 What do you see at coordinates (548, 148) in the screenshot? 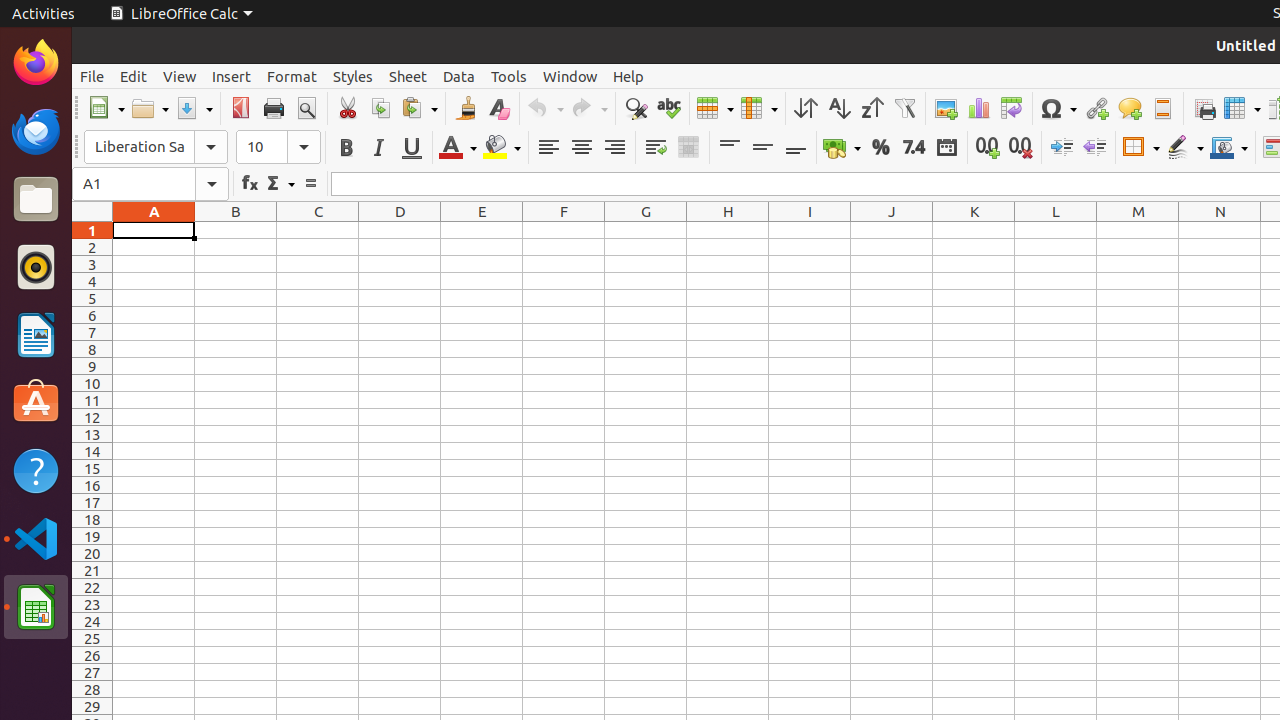
I see `Align Left` at bounding box center [548, 148].